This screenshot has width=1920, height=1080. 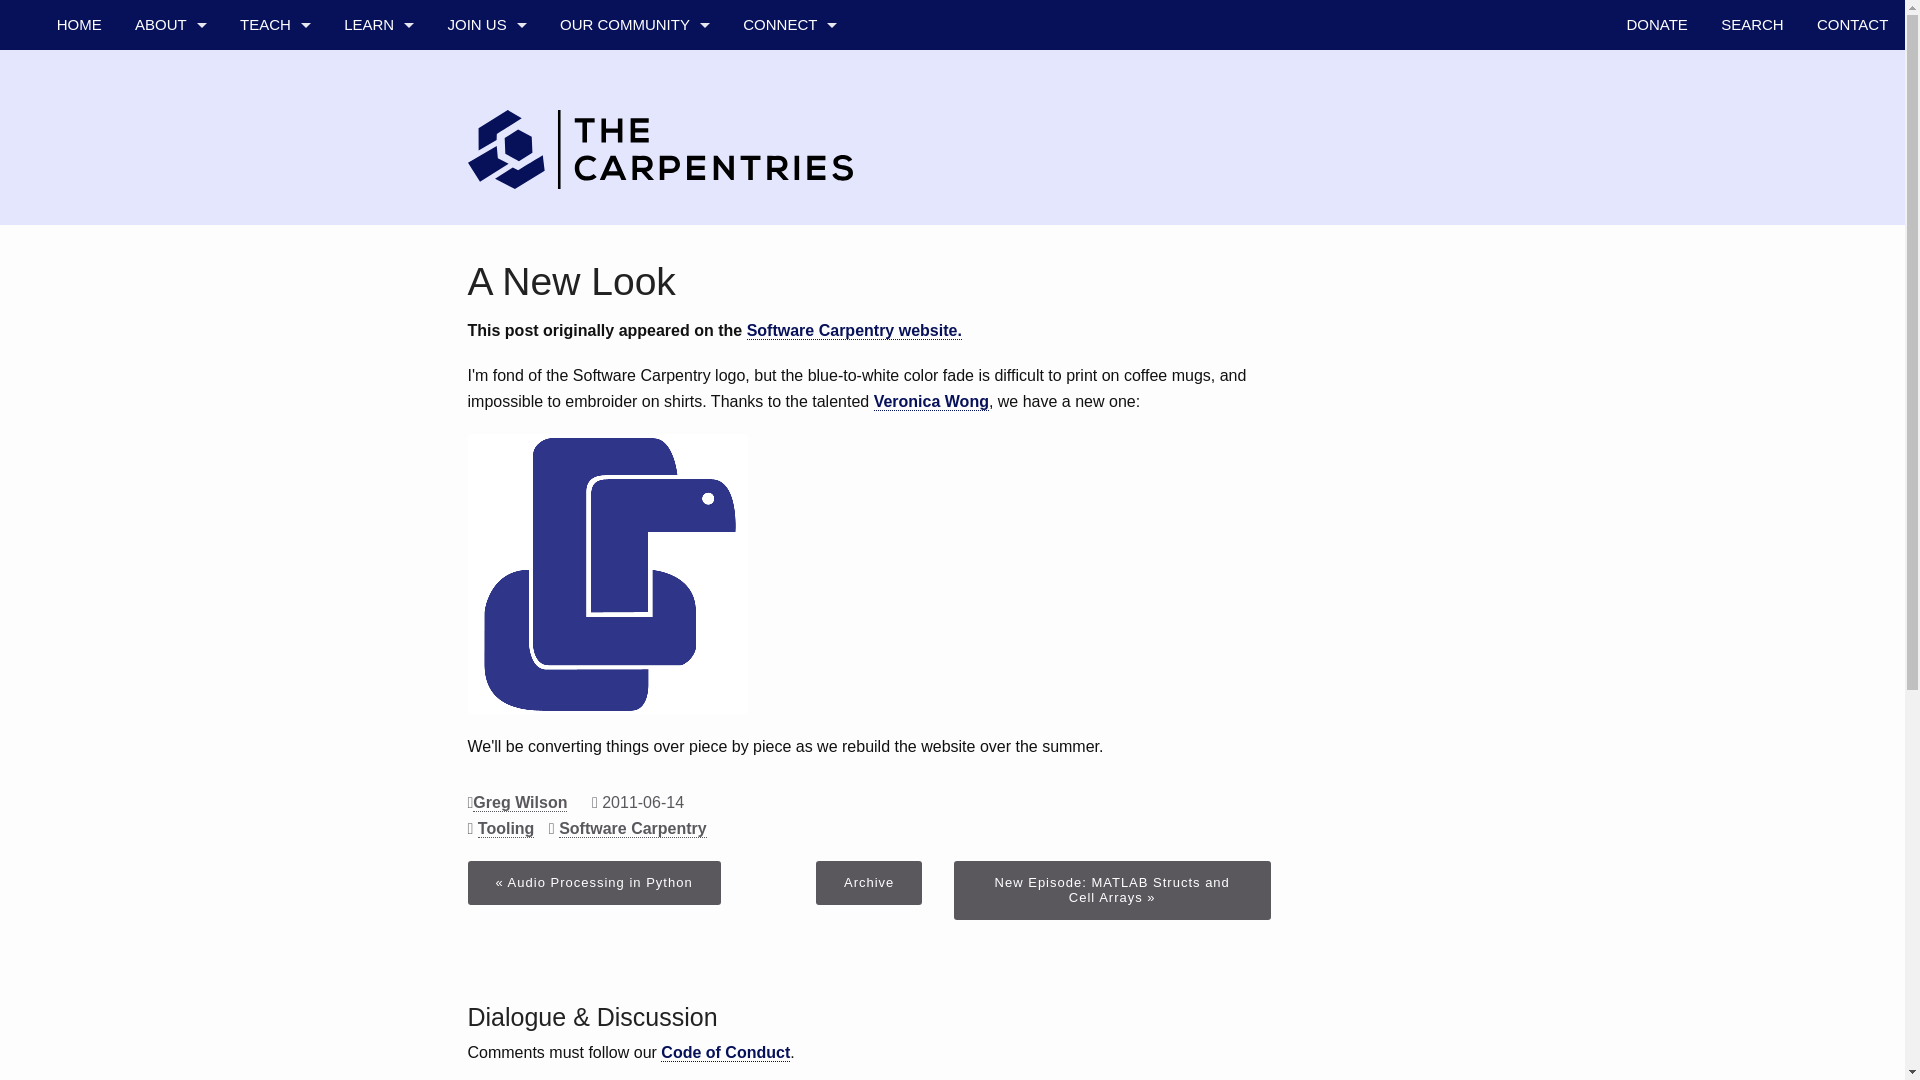 I want to click on COMMUNITY LESSONS, so click(x=274, y=274).